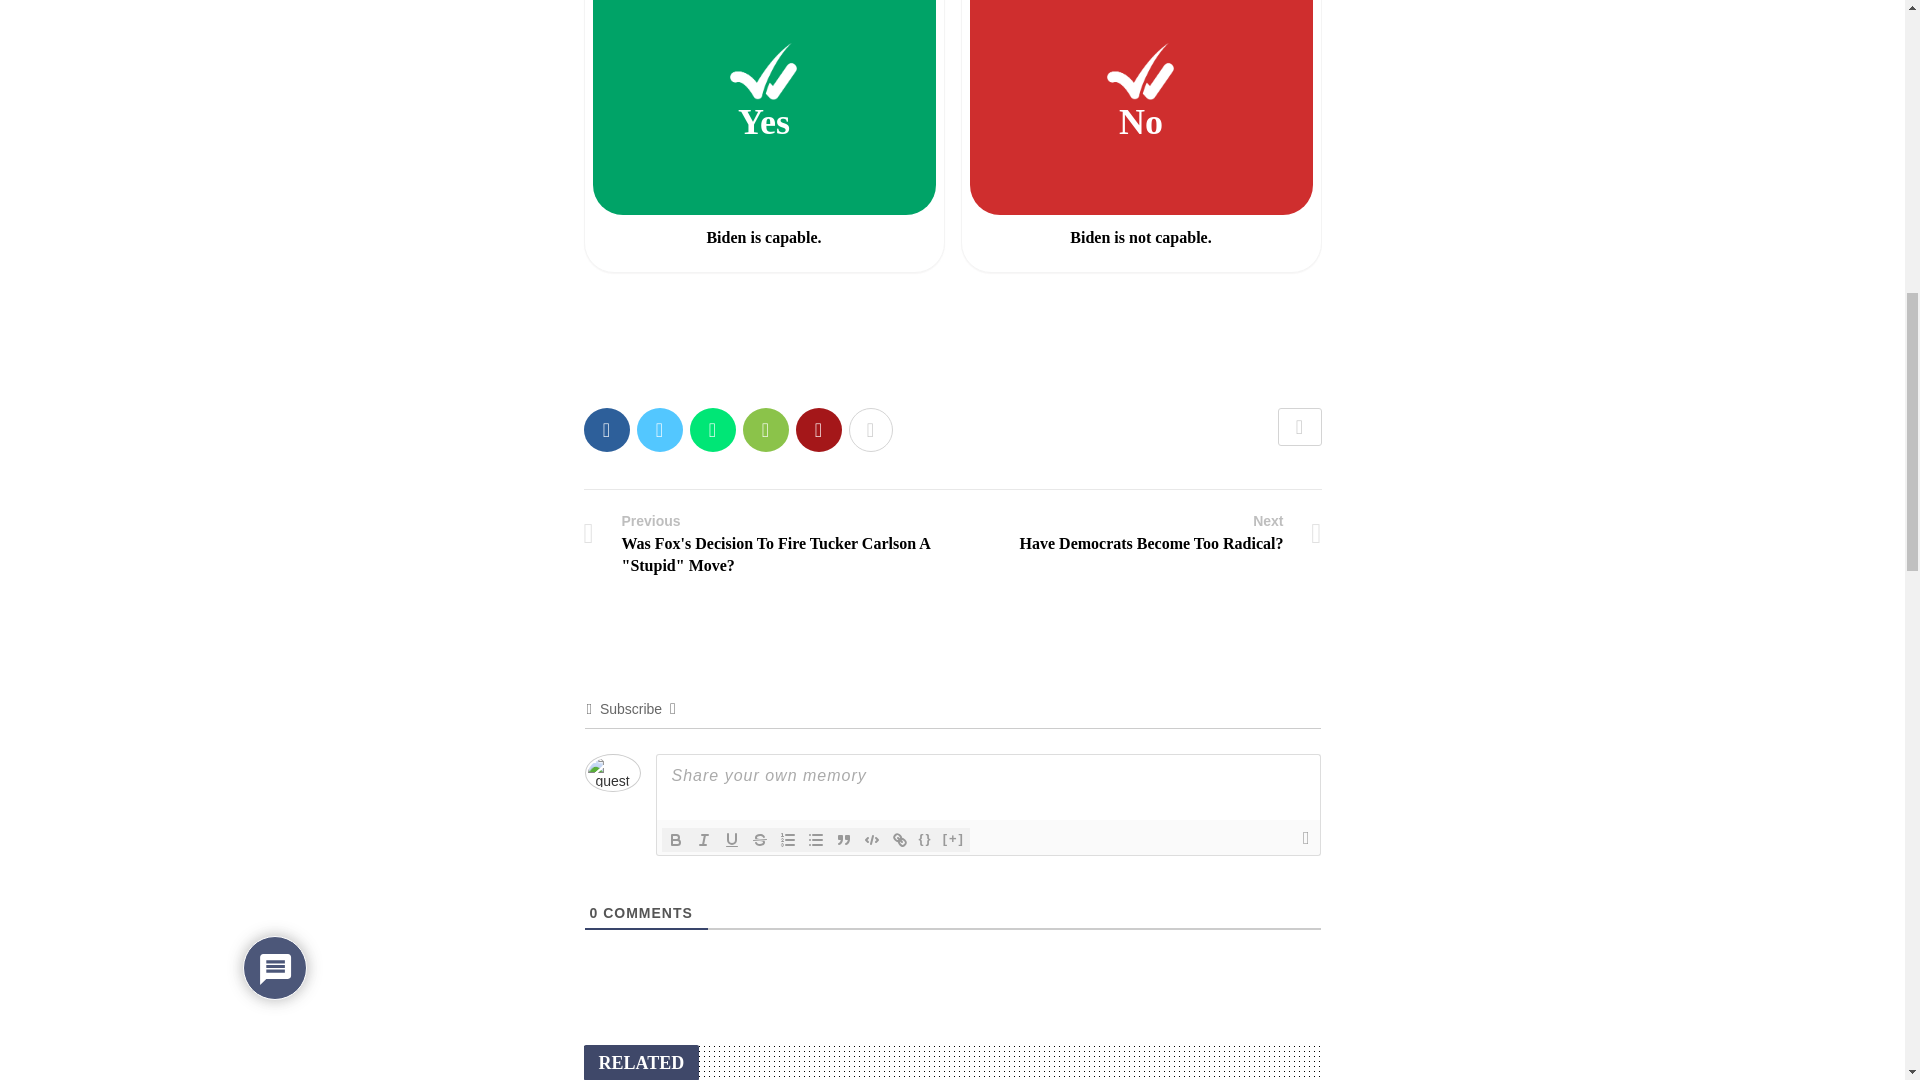  I want to click on Add Bookmark, so click(1300, 427).